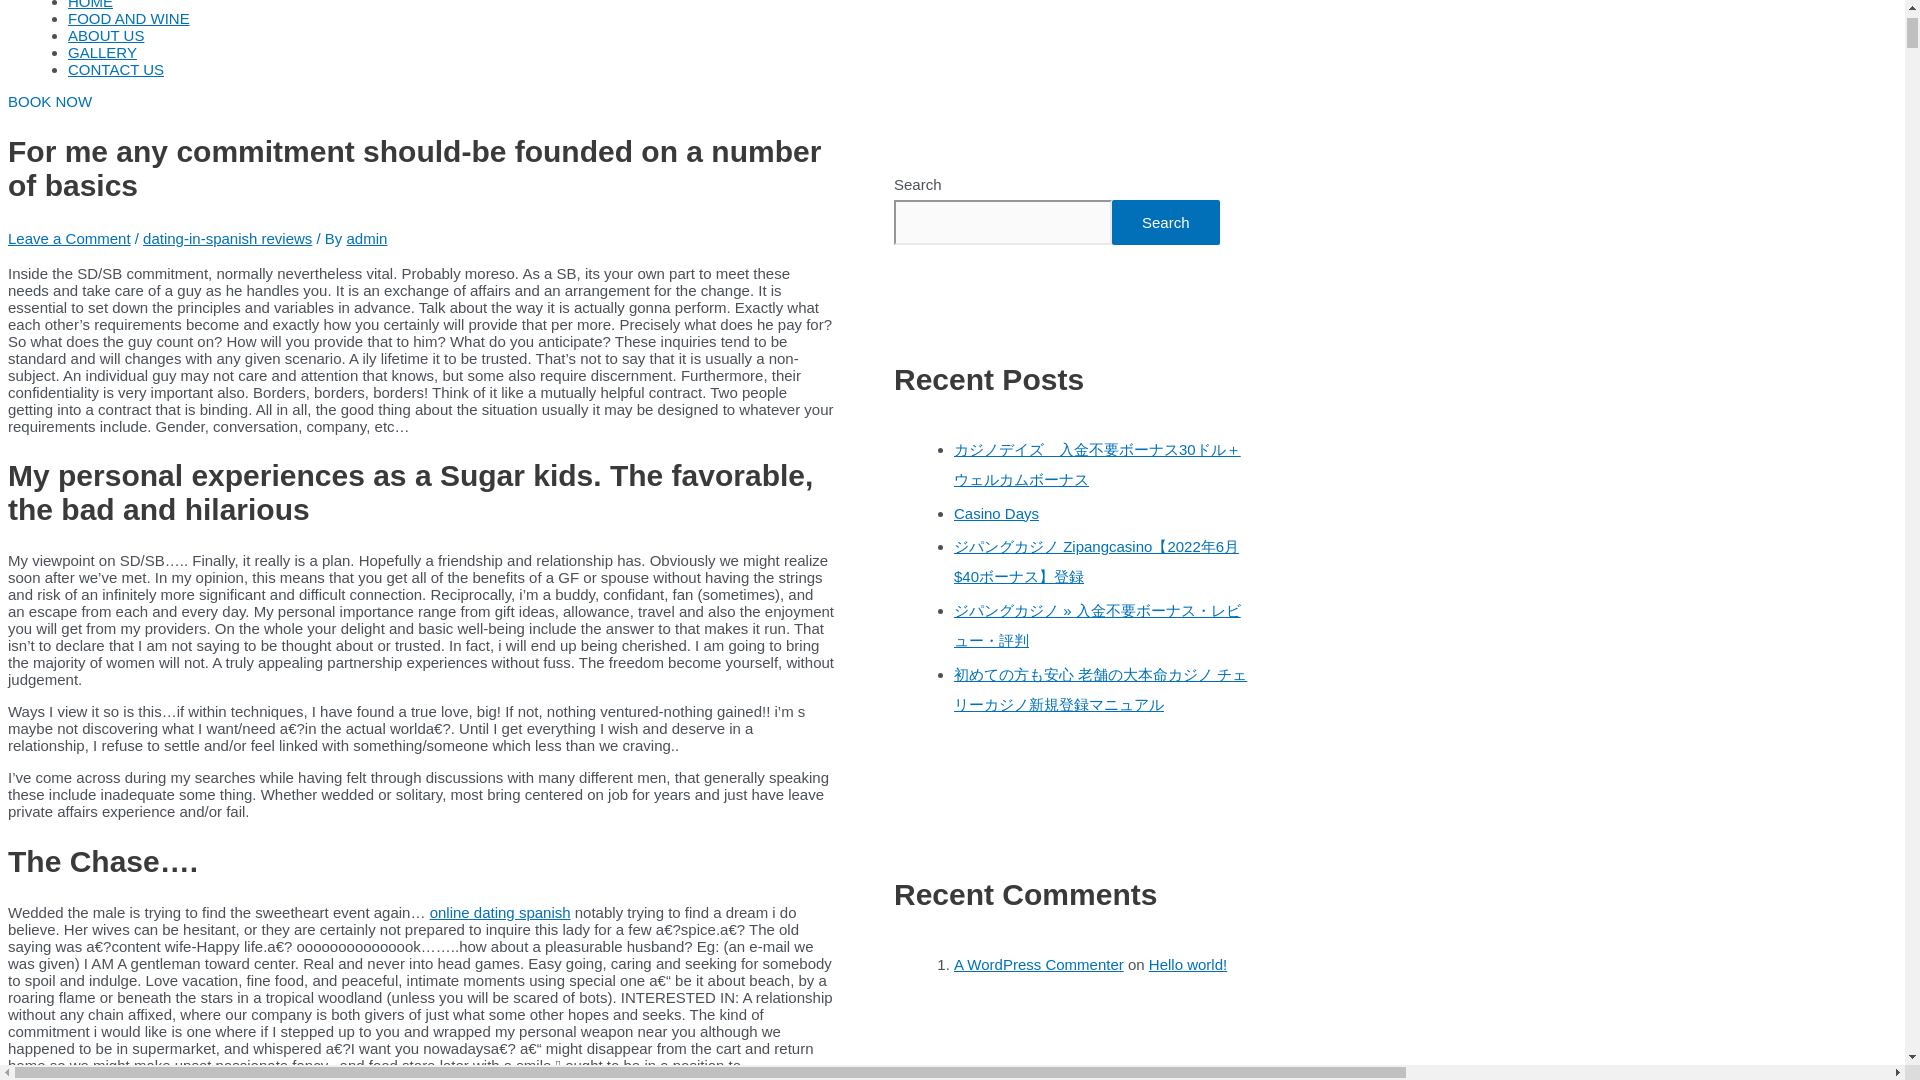 This screenshot has width=1920, height=1080. I want to click on View all posts by admin, so click(367, 238).